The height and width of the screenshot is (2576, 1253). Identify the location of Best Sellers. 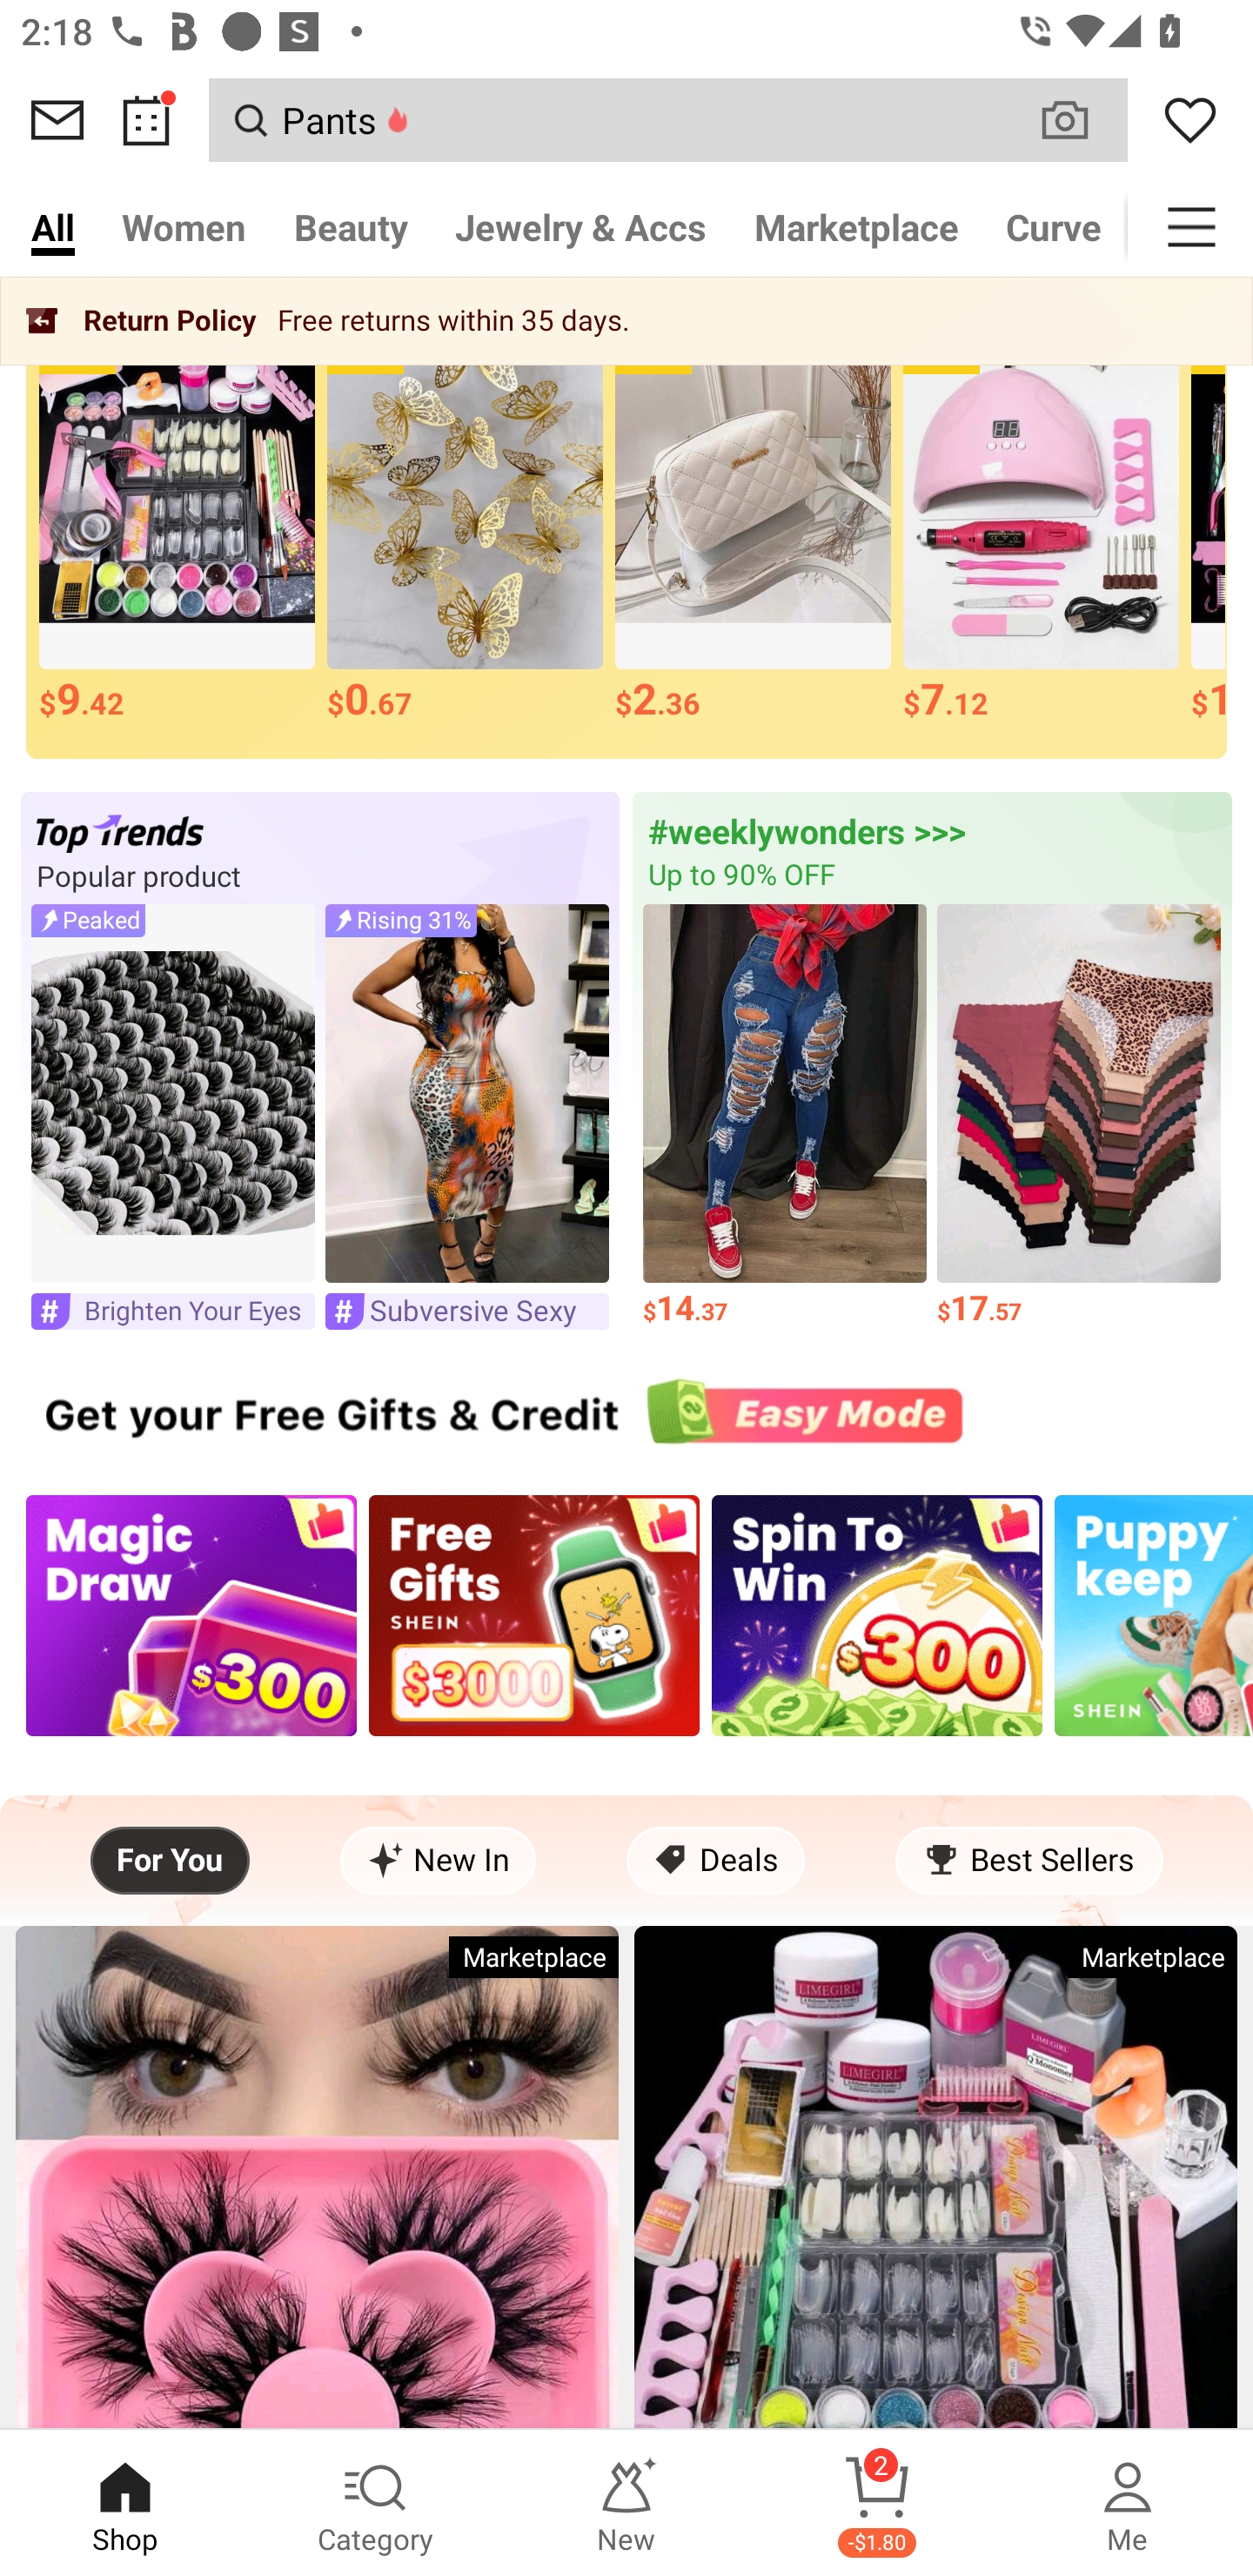
(1029, 1861).